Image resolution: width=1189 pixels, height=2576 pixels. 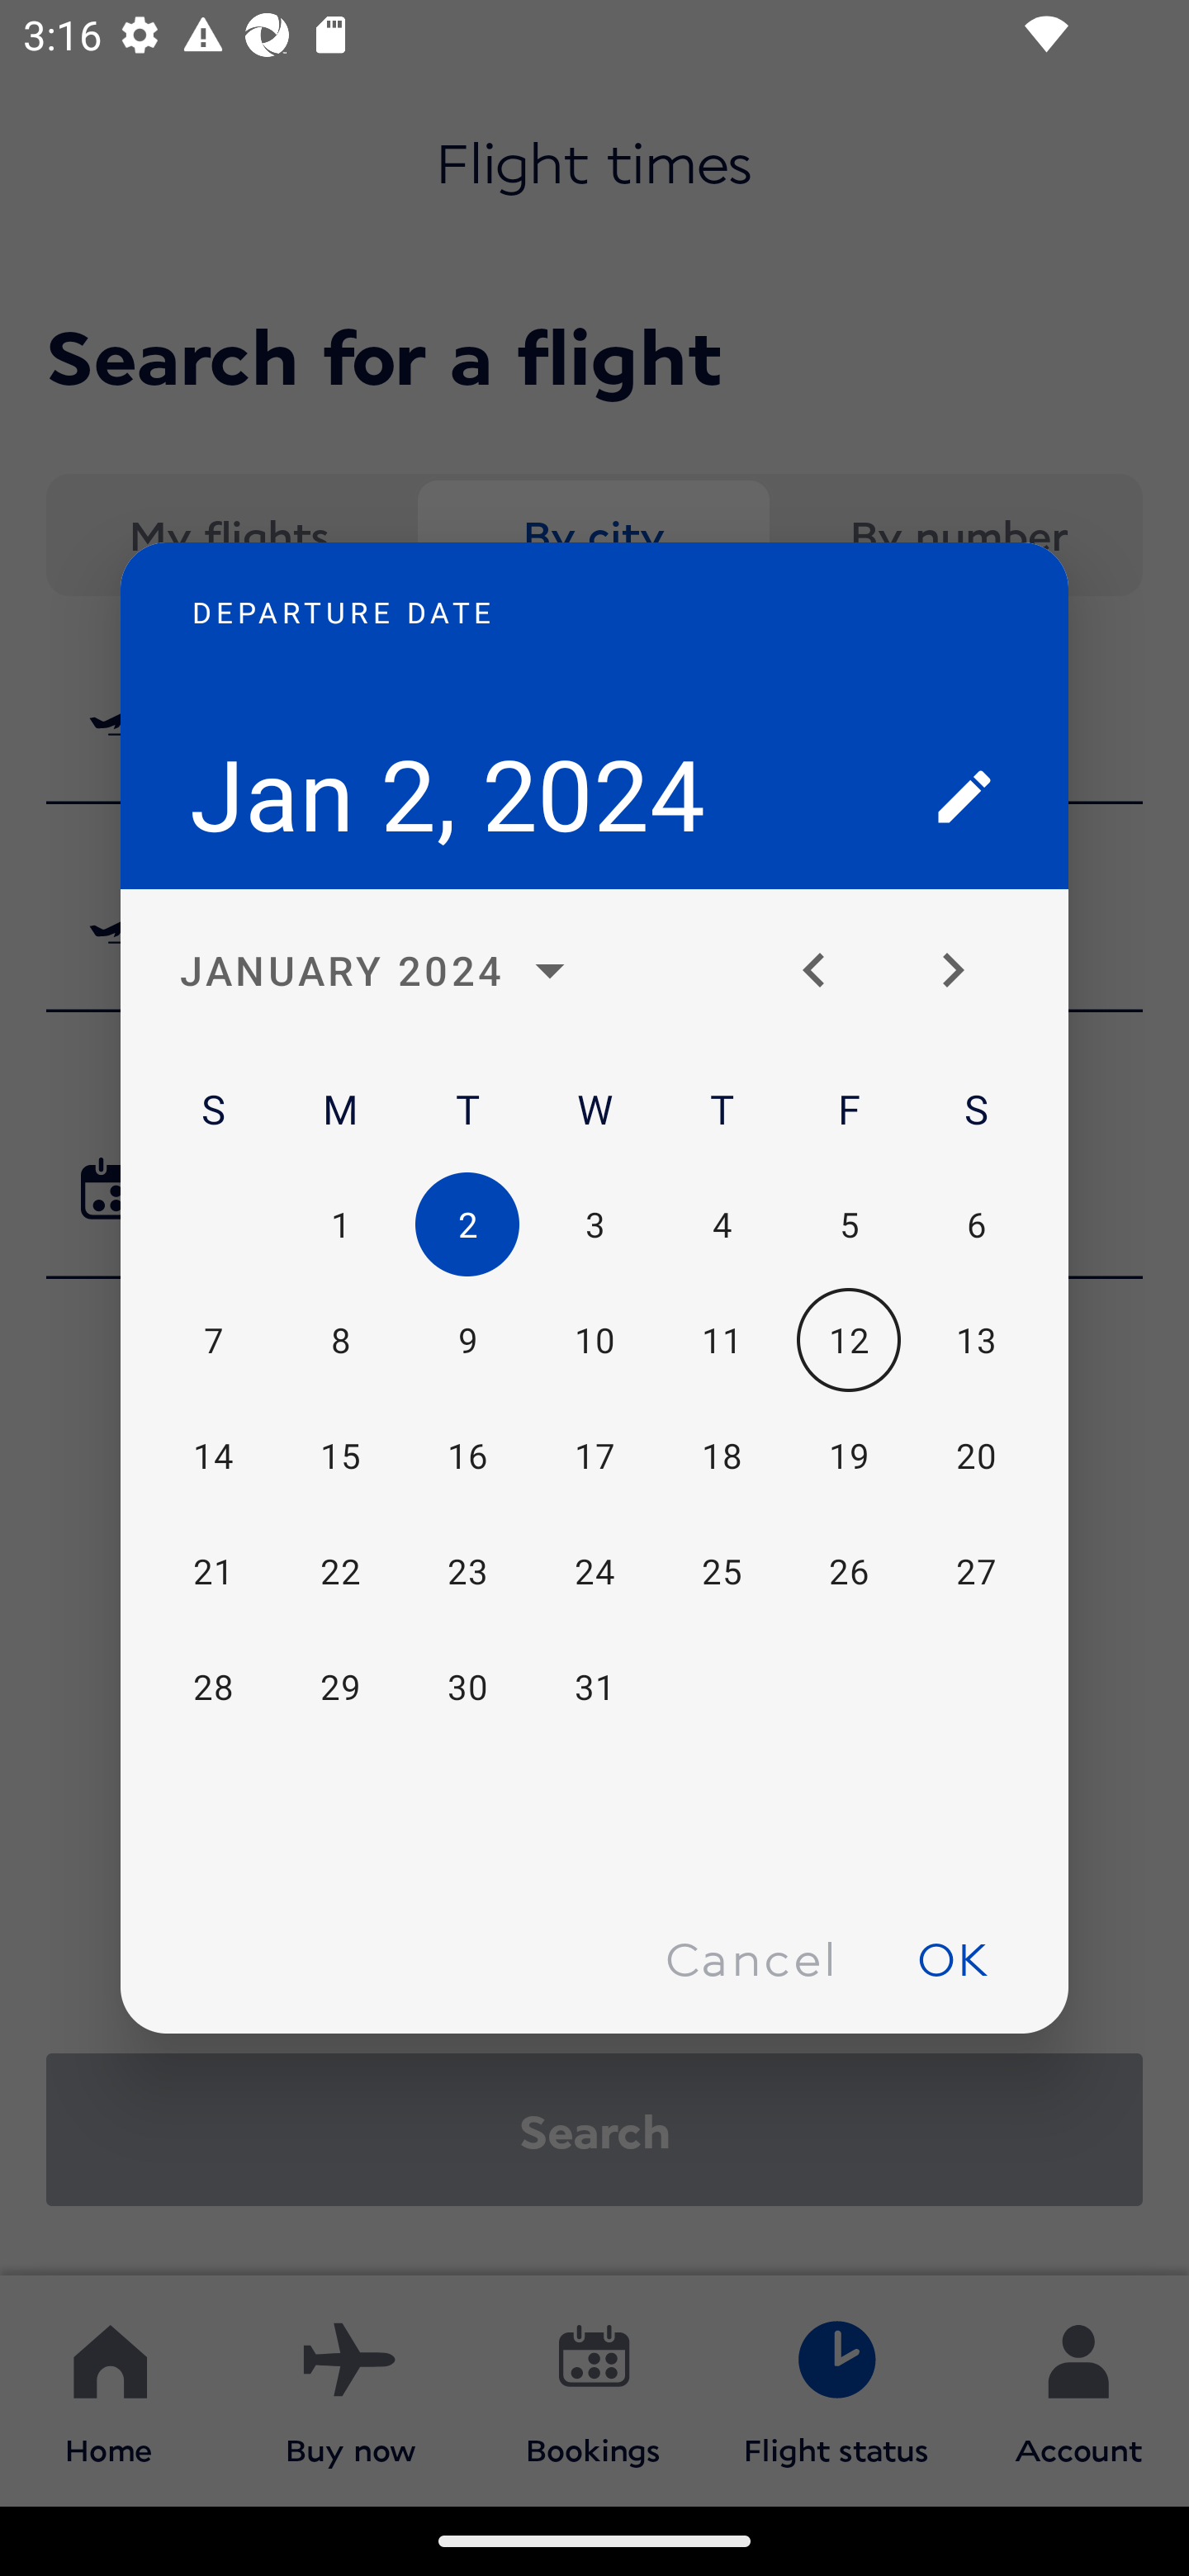 I want to click on 10 Wed, Jan 10, so click(x=594, y=1341).